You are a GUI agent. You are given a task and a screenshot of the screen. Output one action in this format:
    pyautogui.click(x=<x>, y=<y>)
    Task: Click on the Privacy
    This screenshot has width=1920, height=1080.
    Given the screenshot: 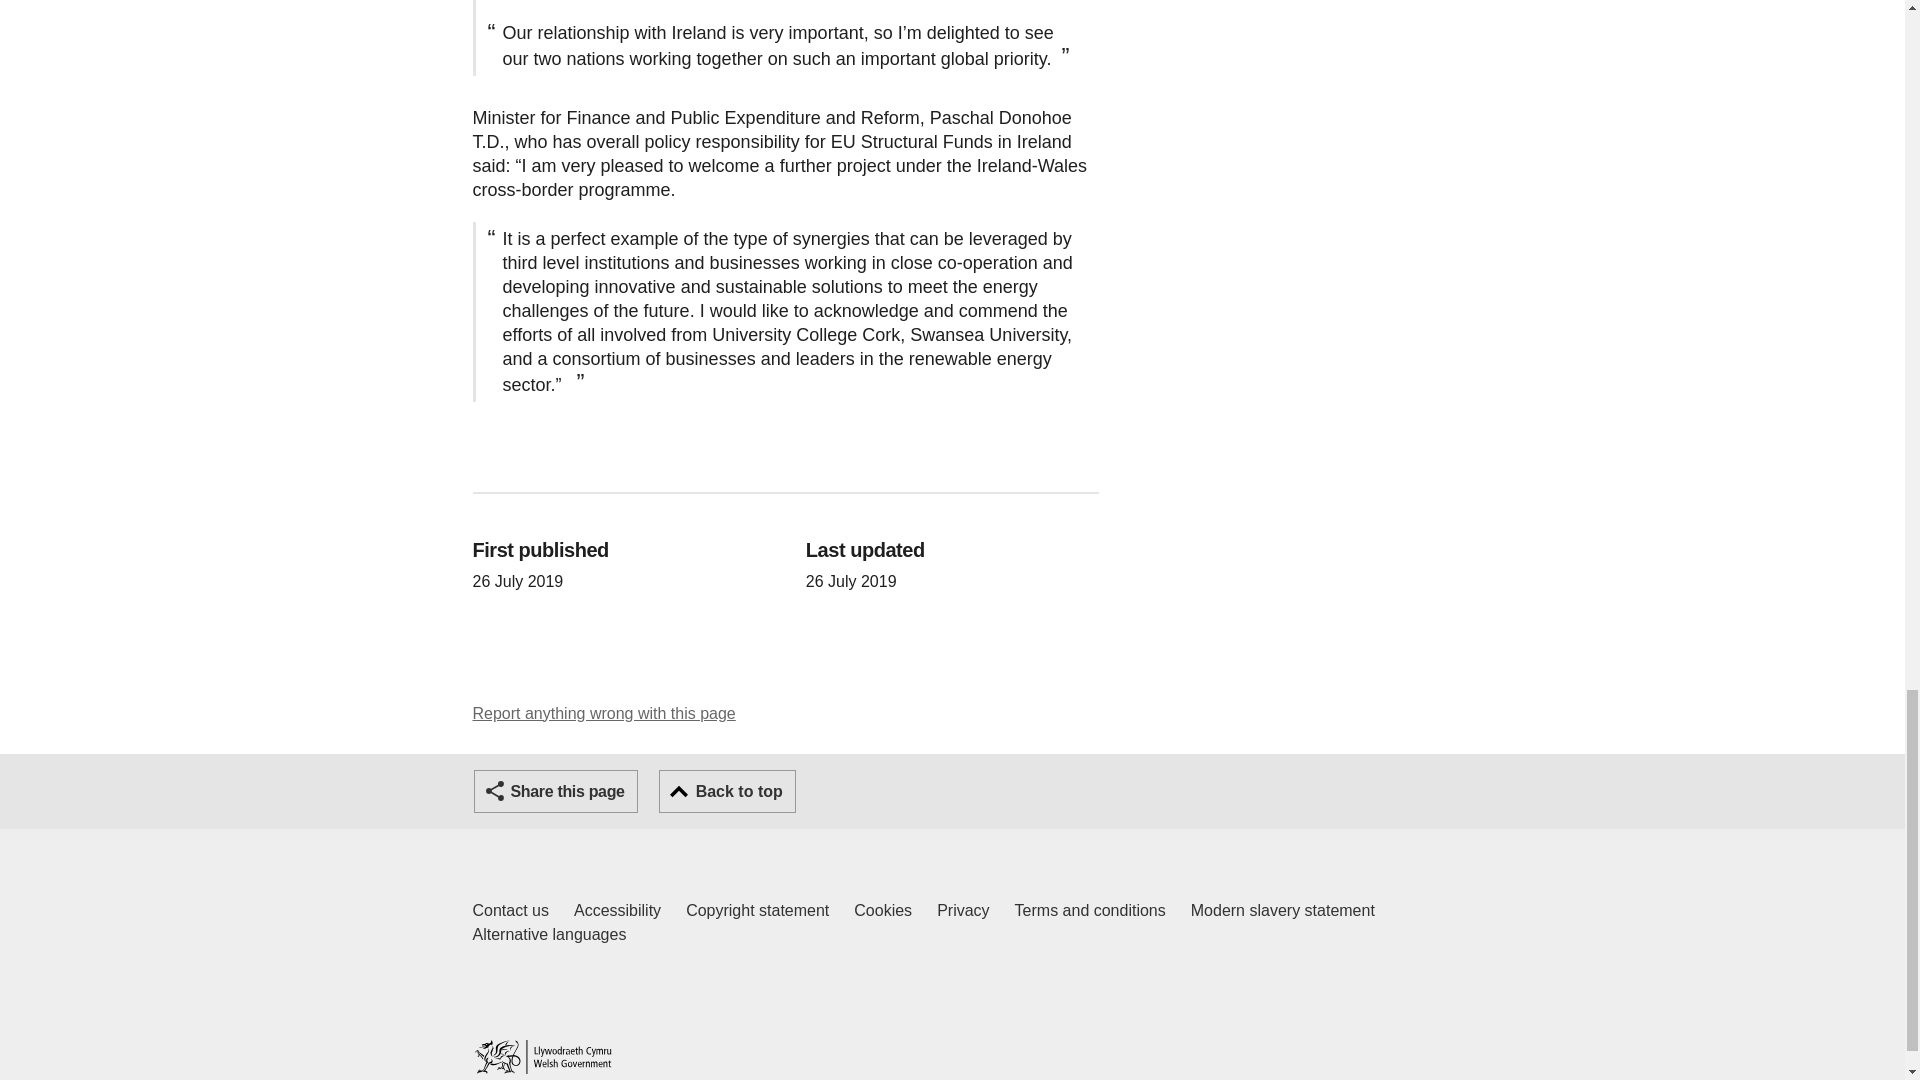 What is the action you would take?
    pyautogui.click(x=962, y=910)
    